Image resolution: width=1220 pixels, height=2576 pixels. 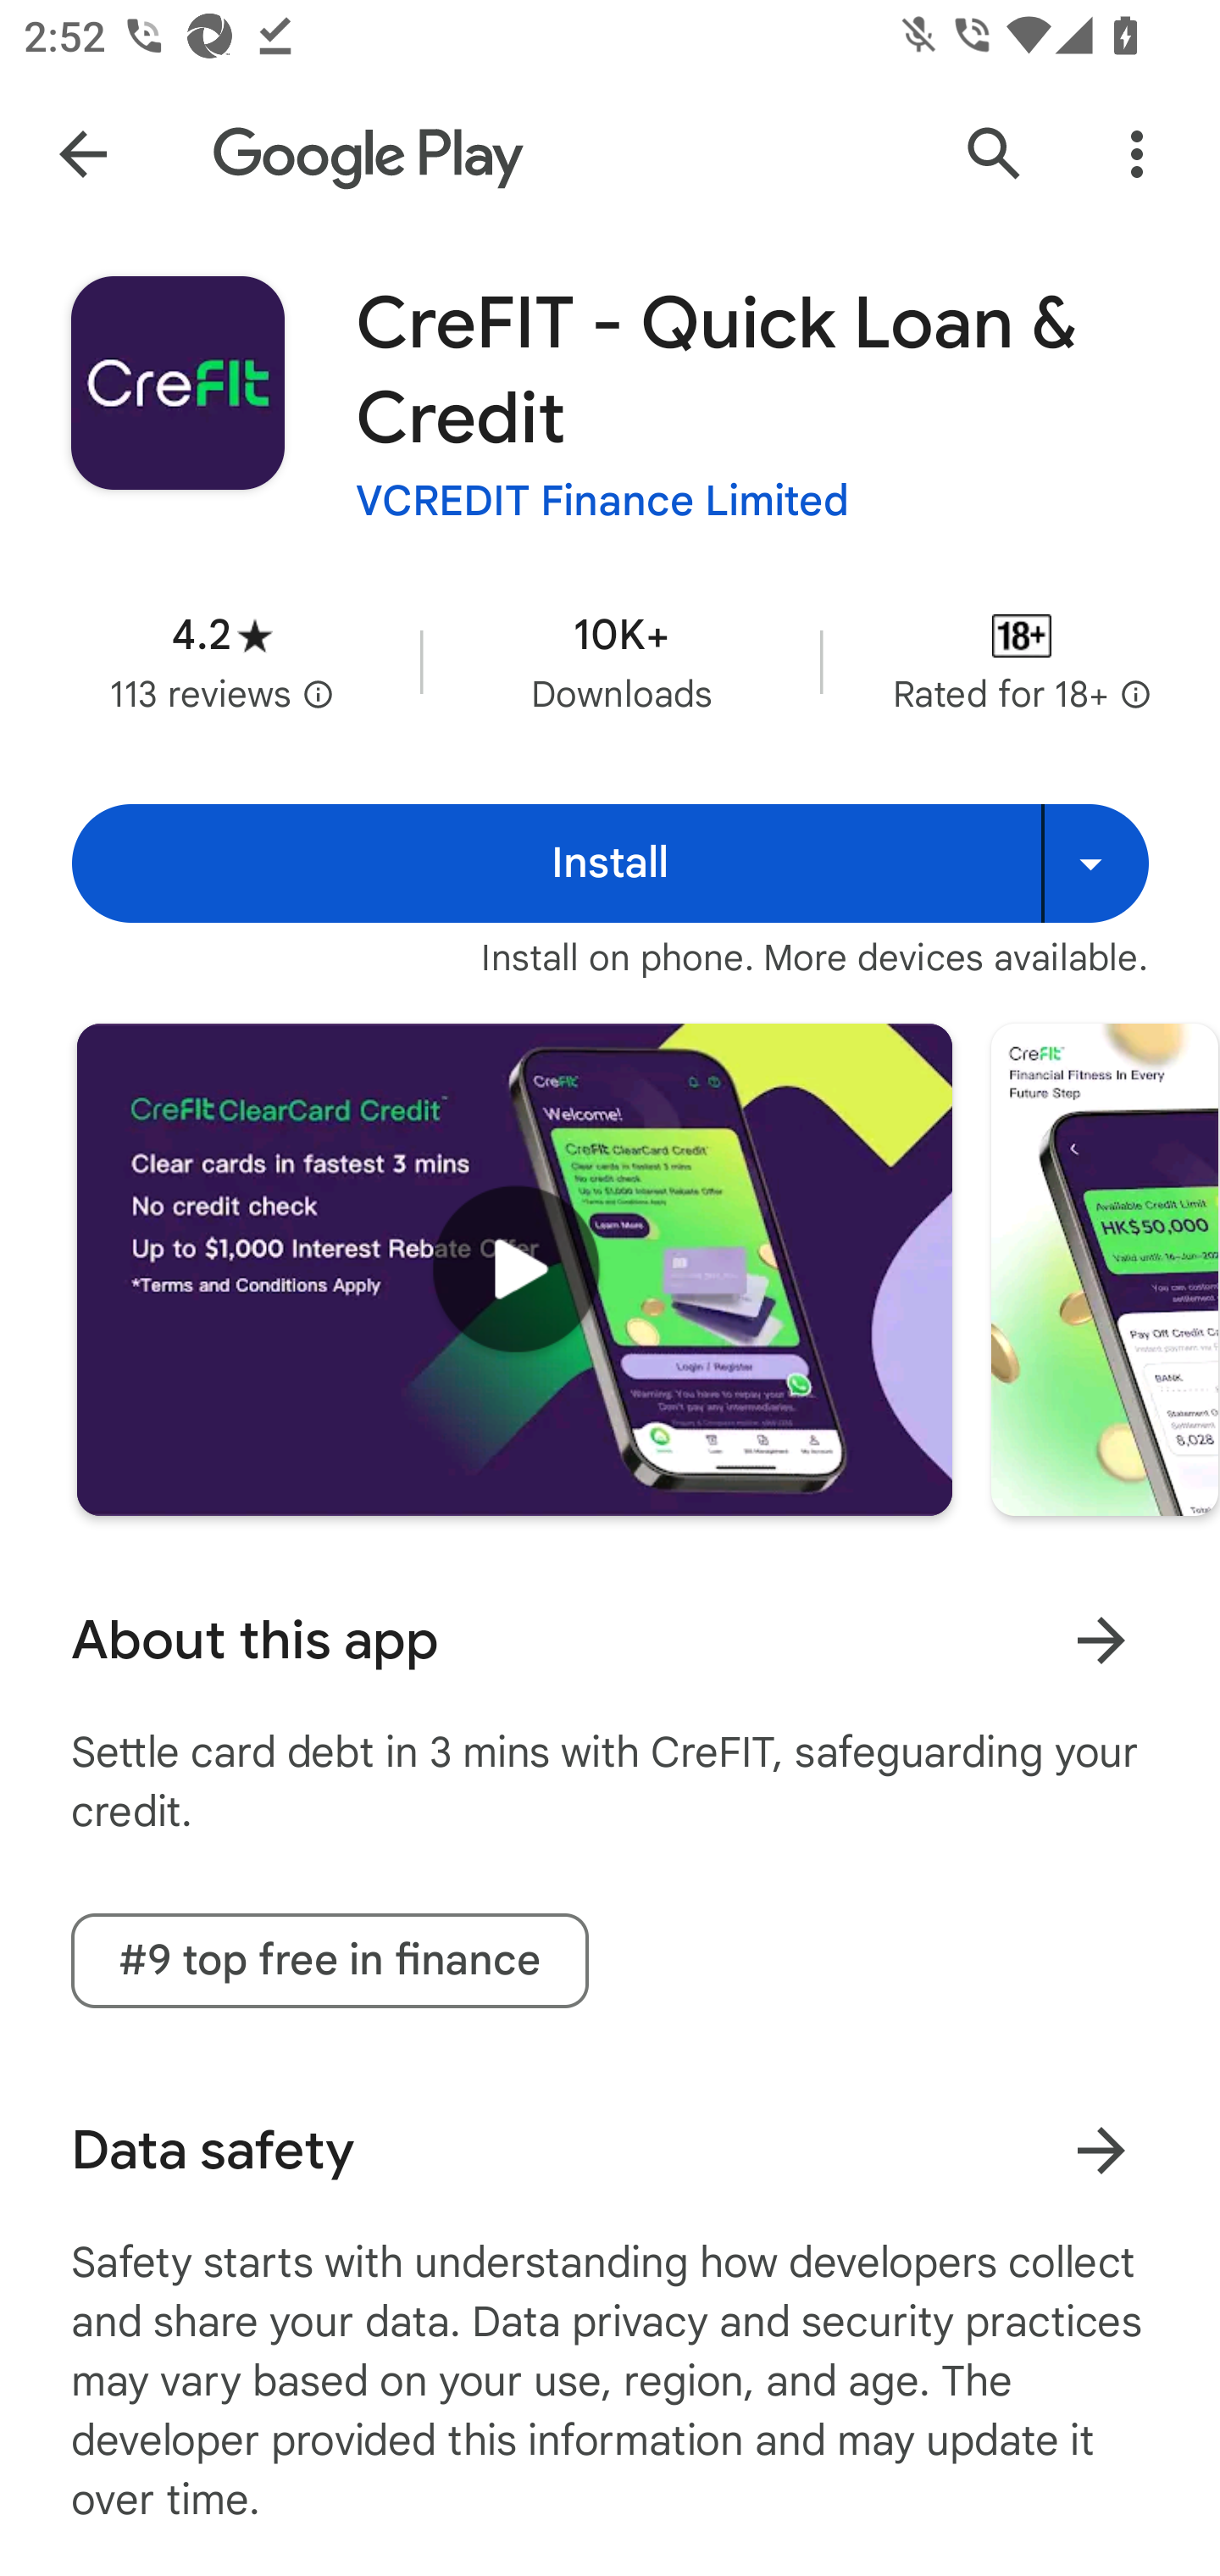 I want to click on Average rating 4.2 stars in 113 reviews, so click(x=222, y=661).